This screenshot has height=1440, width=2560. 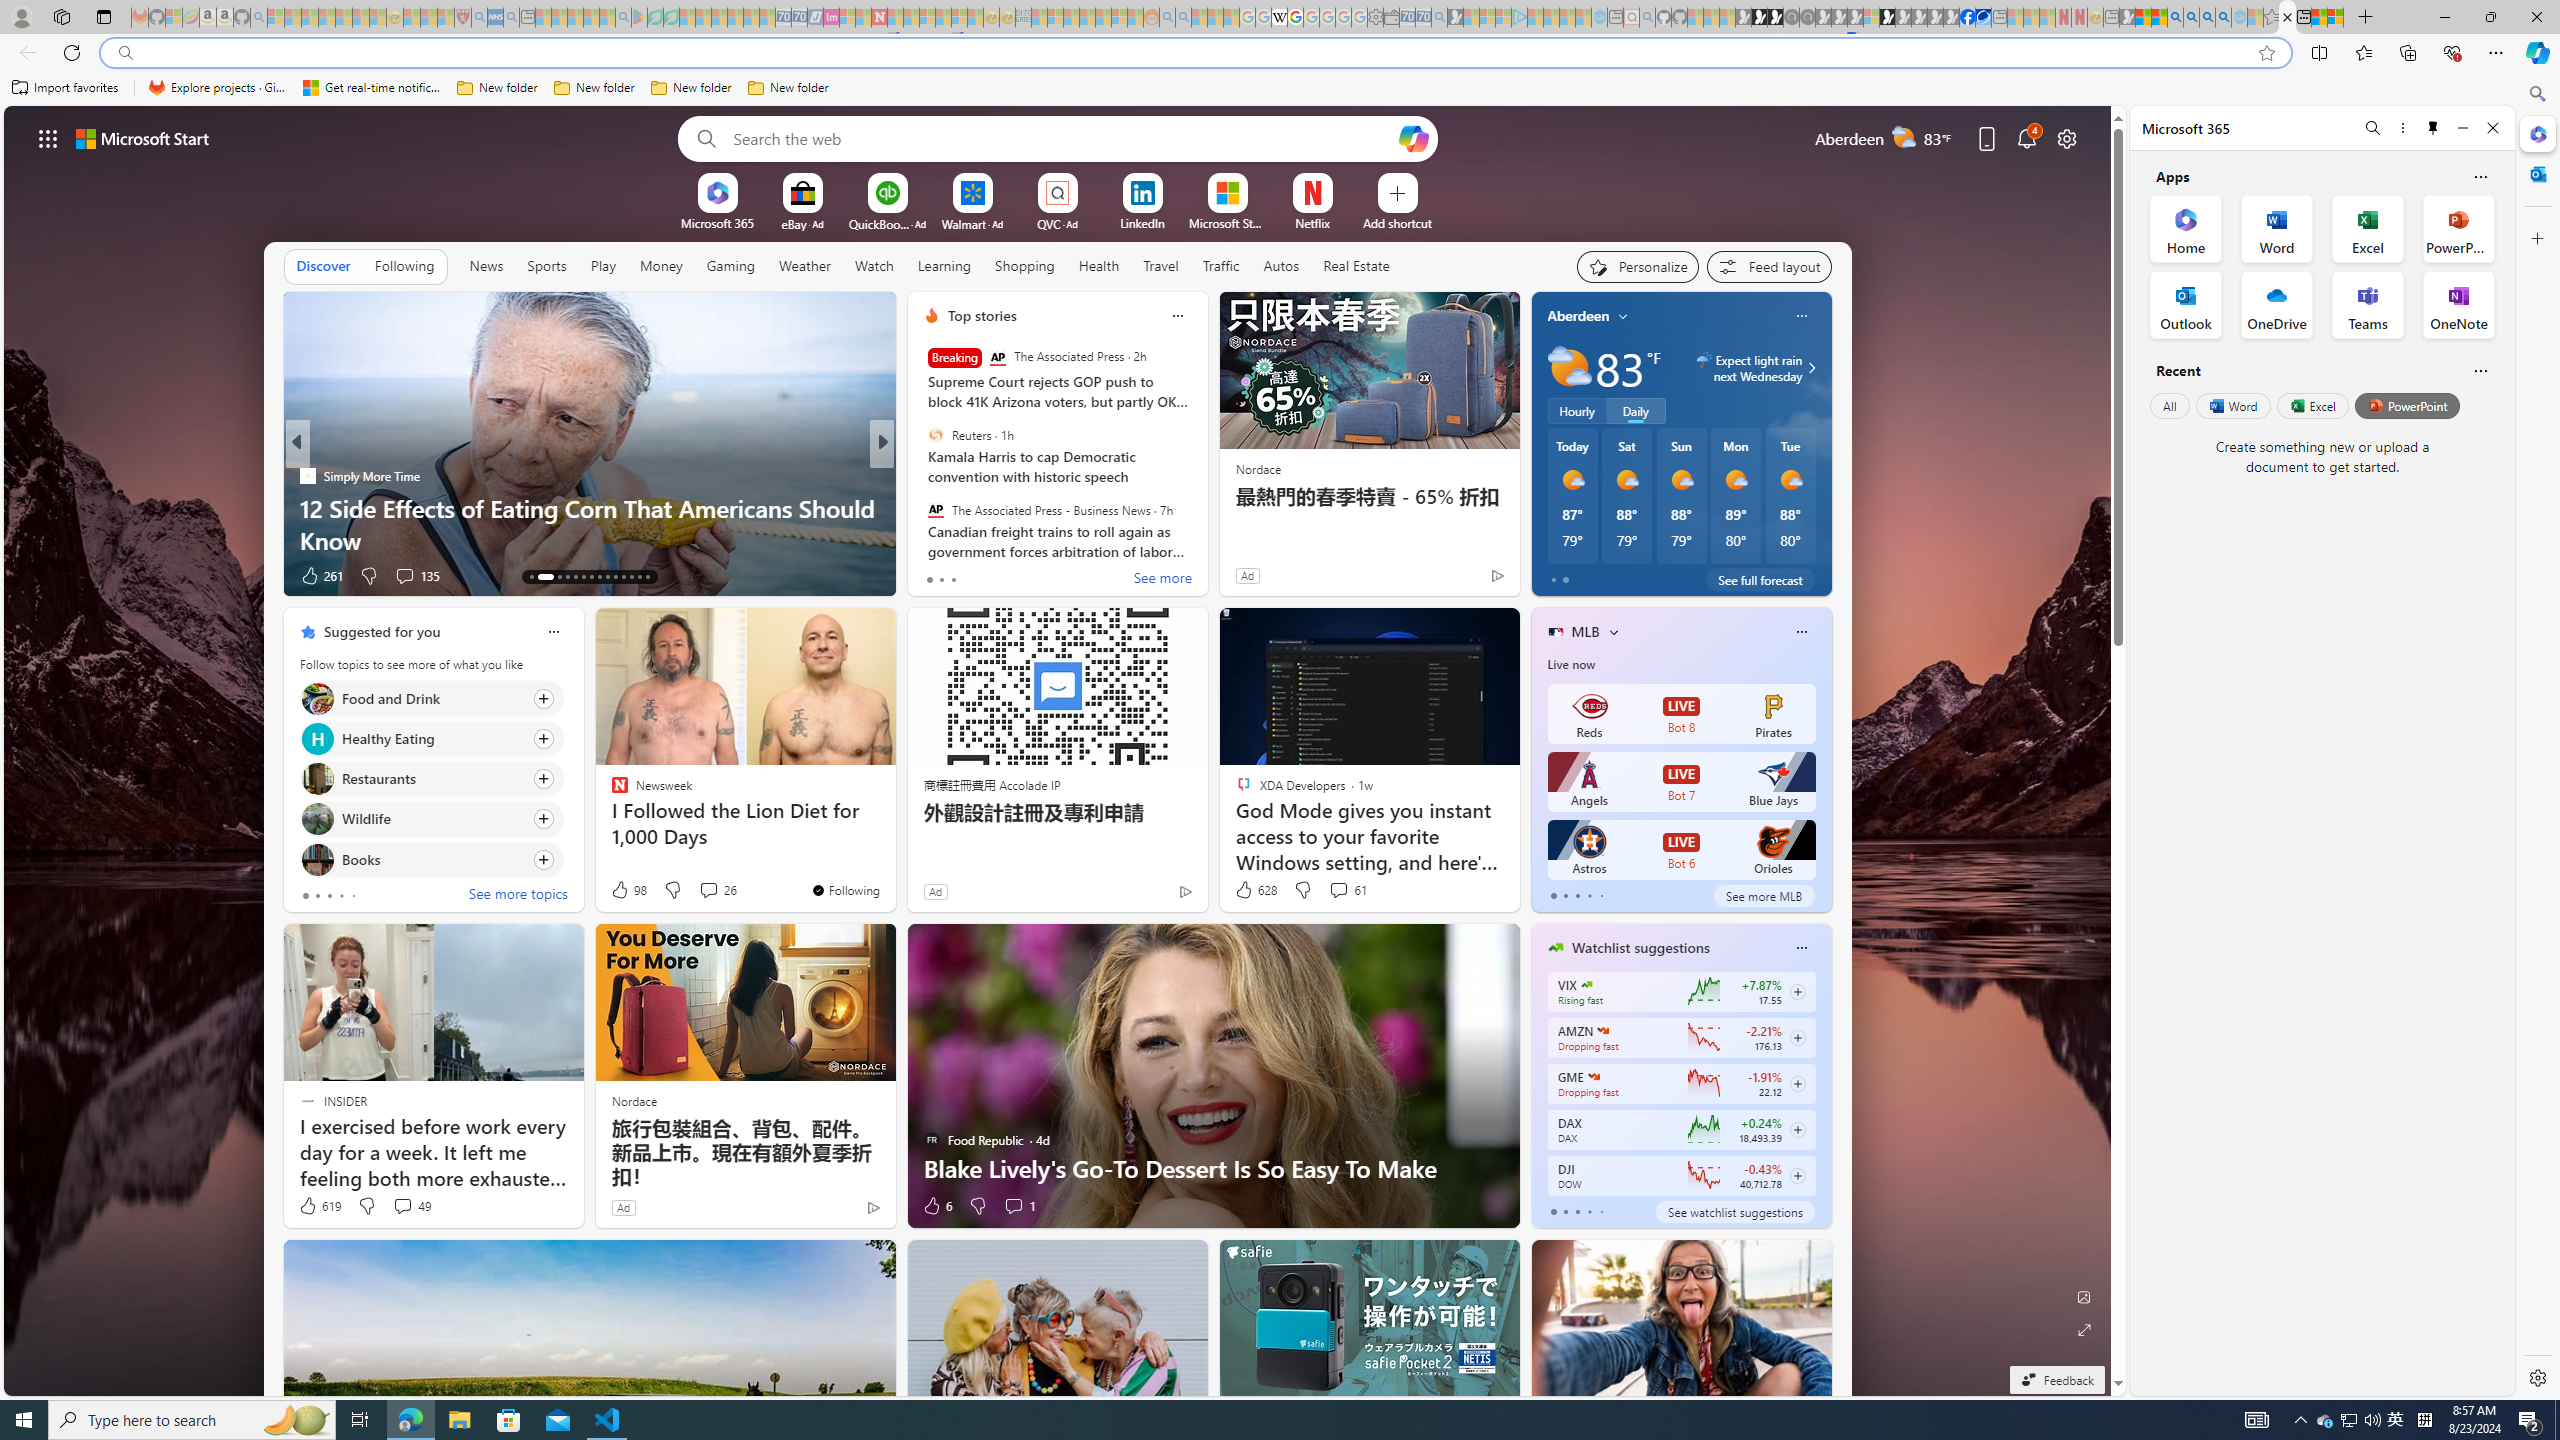 I want to click on 619 Like, so click(x=318, y=1206).